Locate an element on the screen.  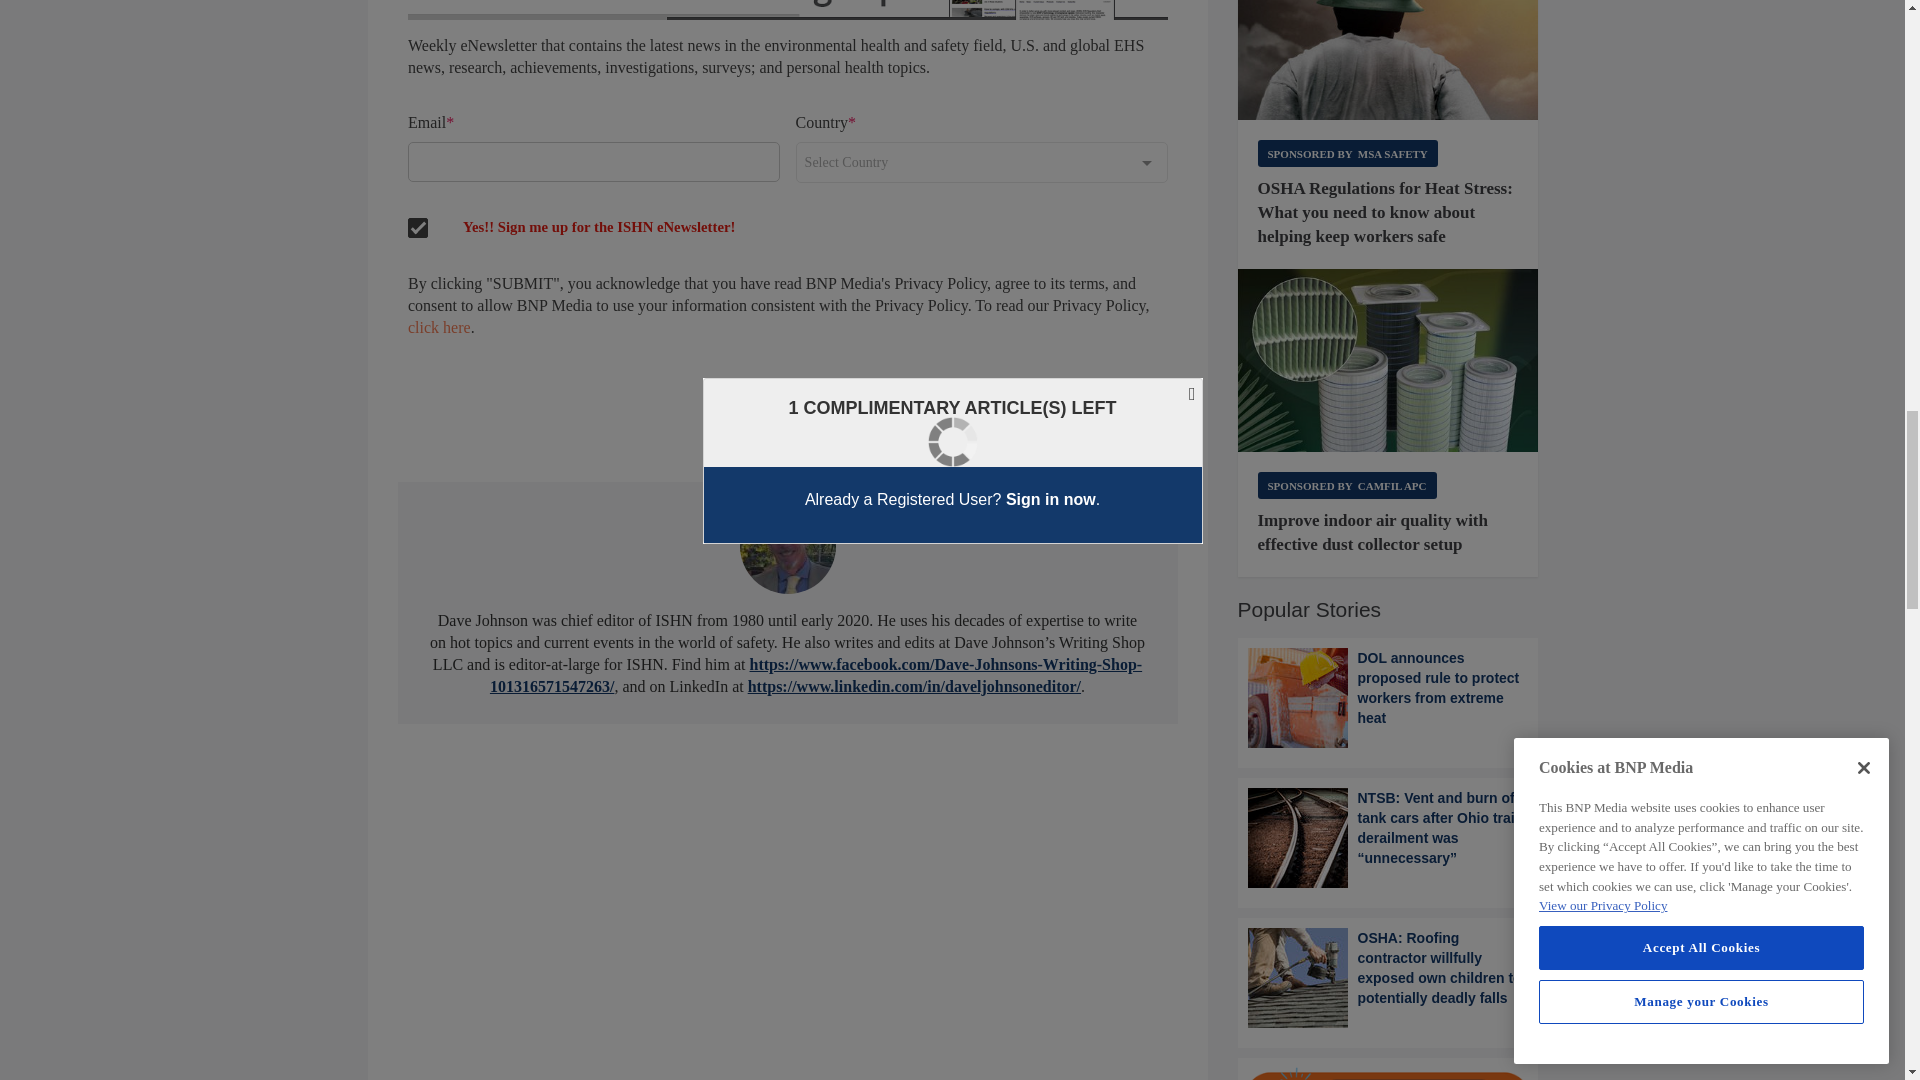
dust collector filters and media is located at coordinates (1388, 360).